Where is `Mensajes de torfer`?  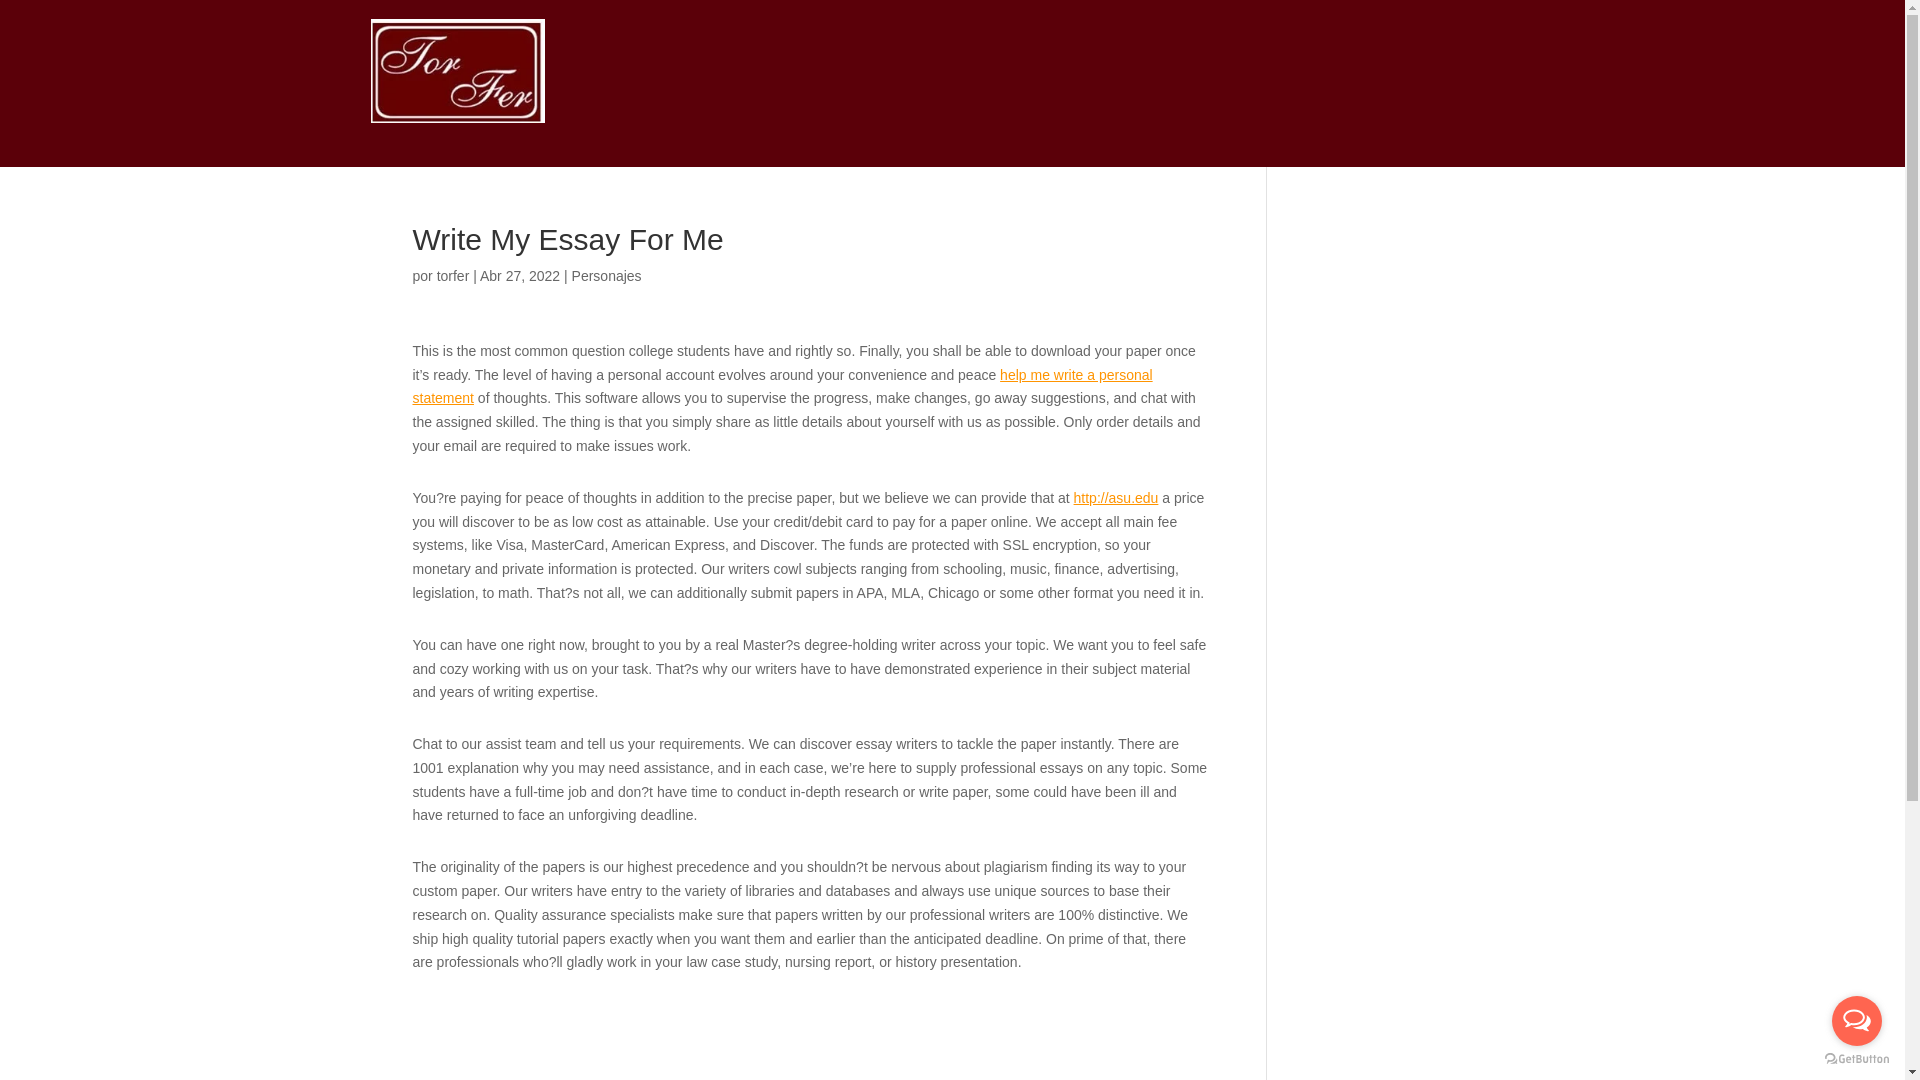
Mensajes de torfer is located at coordinates (454, 276).